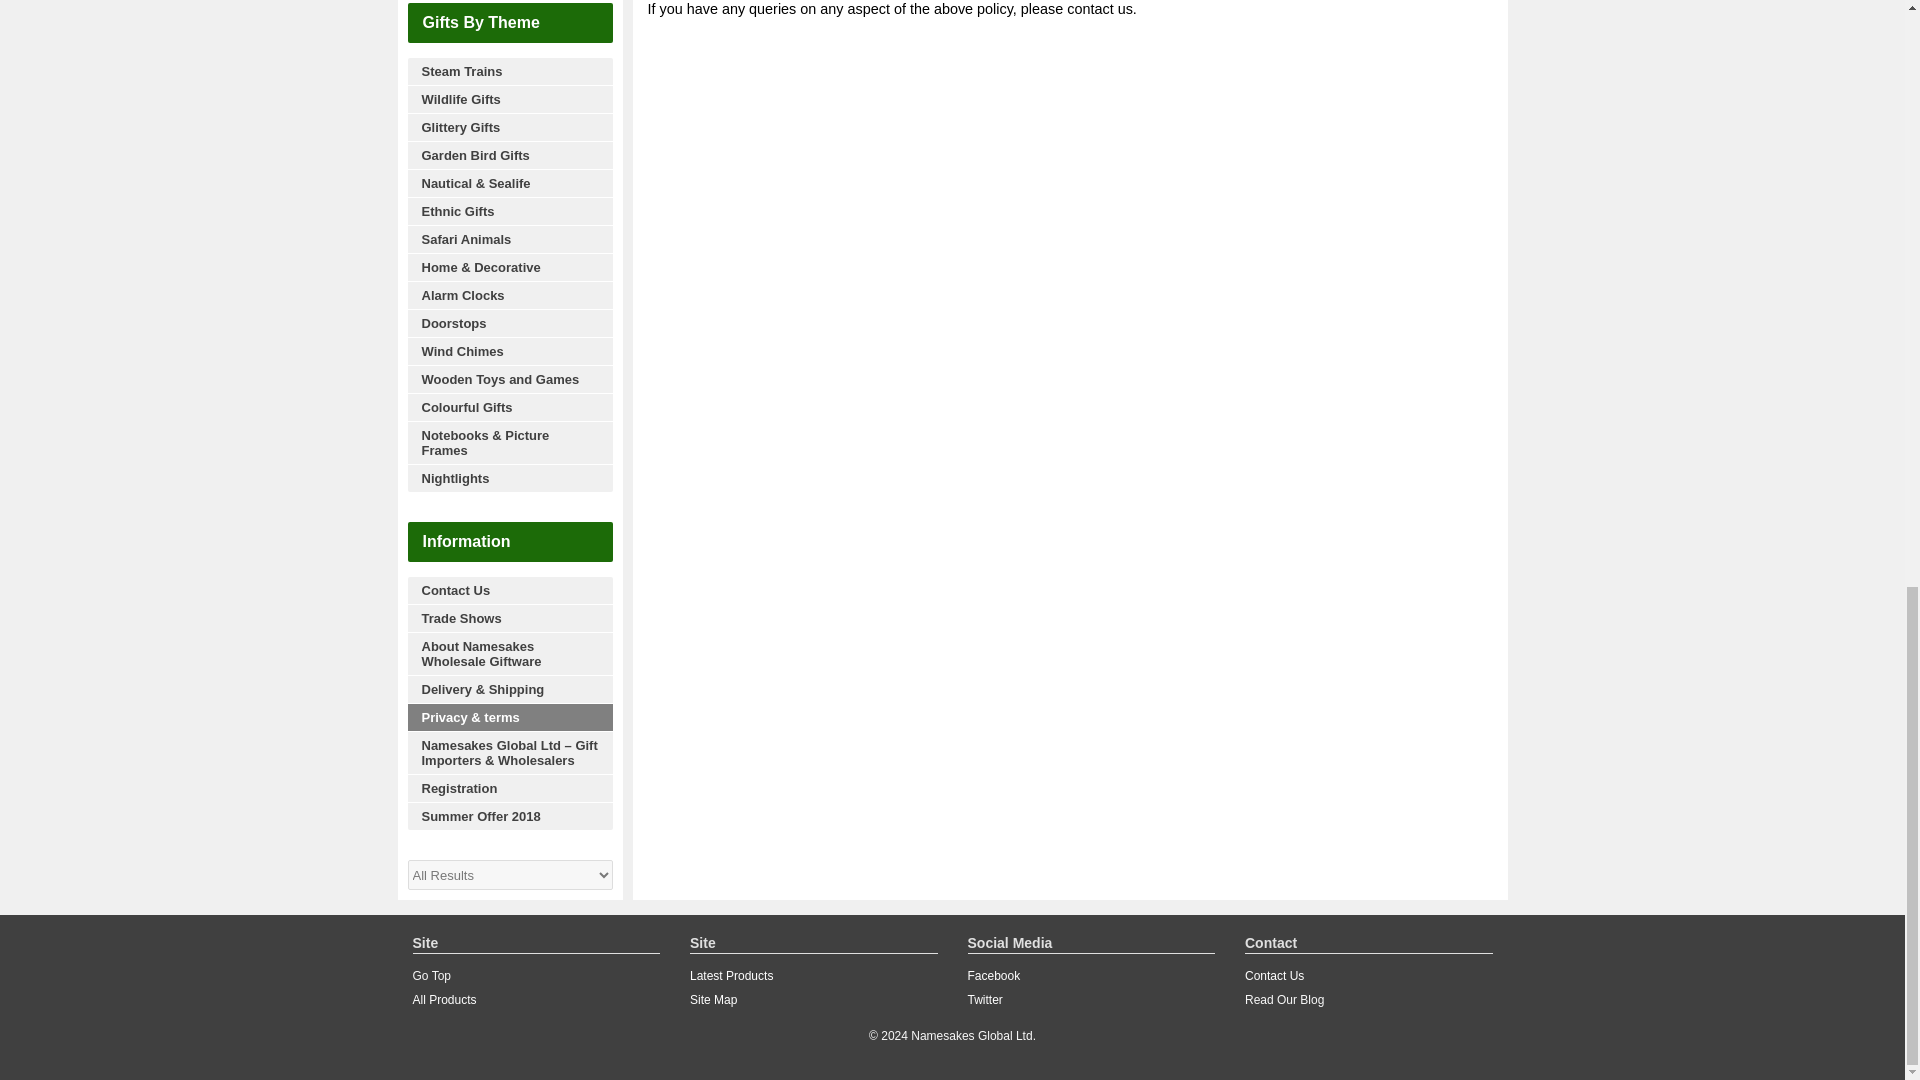  What do you see at coordinates (510, 210) in the screenshot?
I see `Ethnic Gifts` at bounding box center [510, 210].